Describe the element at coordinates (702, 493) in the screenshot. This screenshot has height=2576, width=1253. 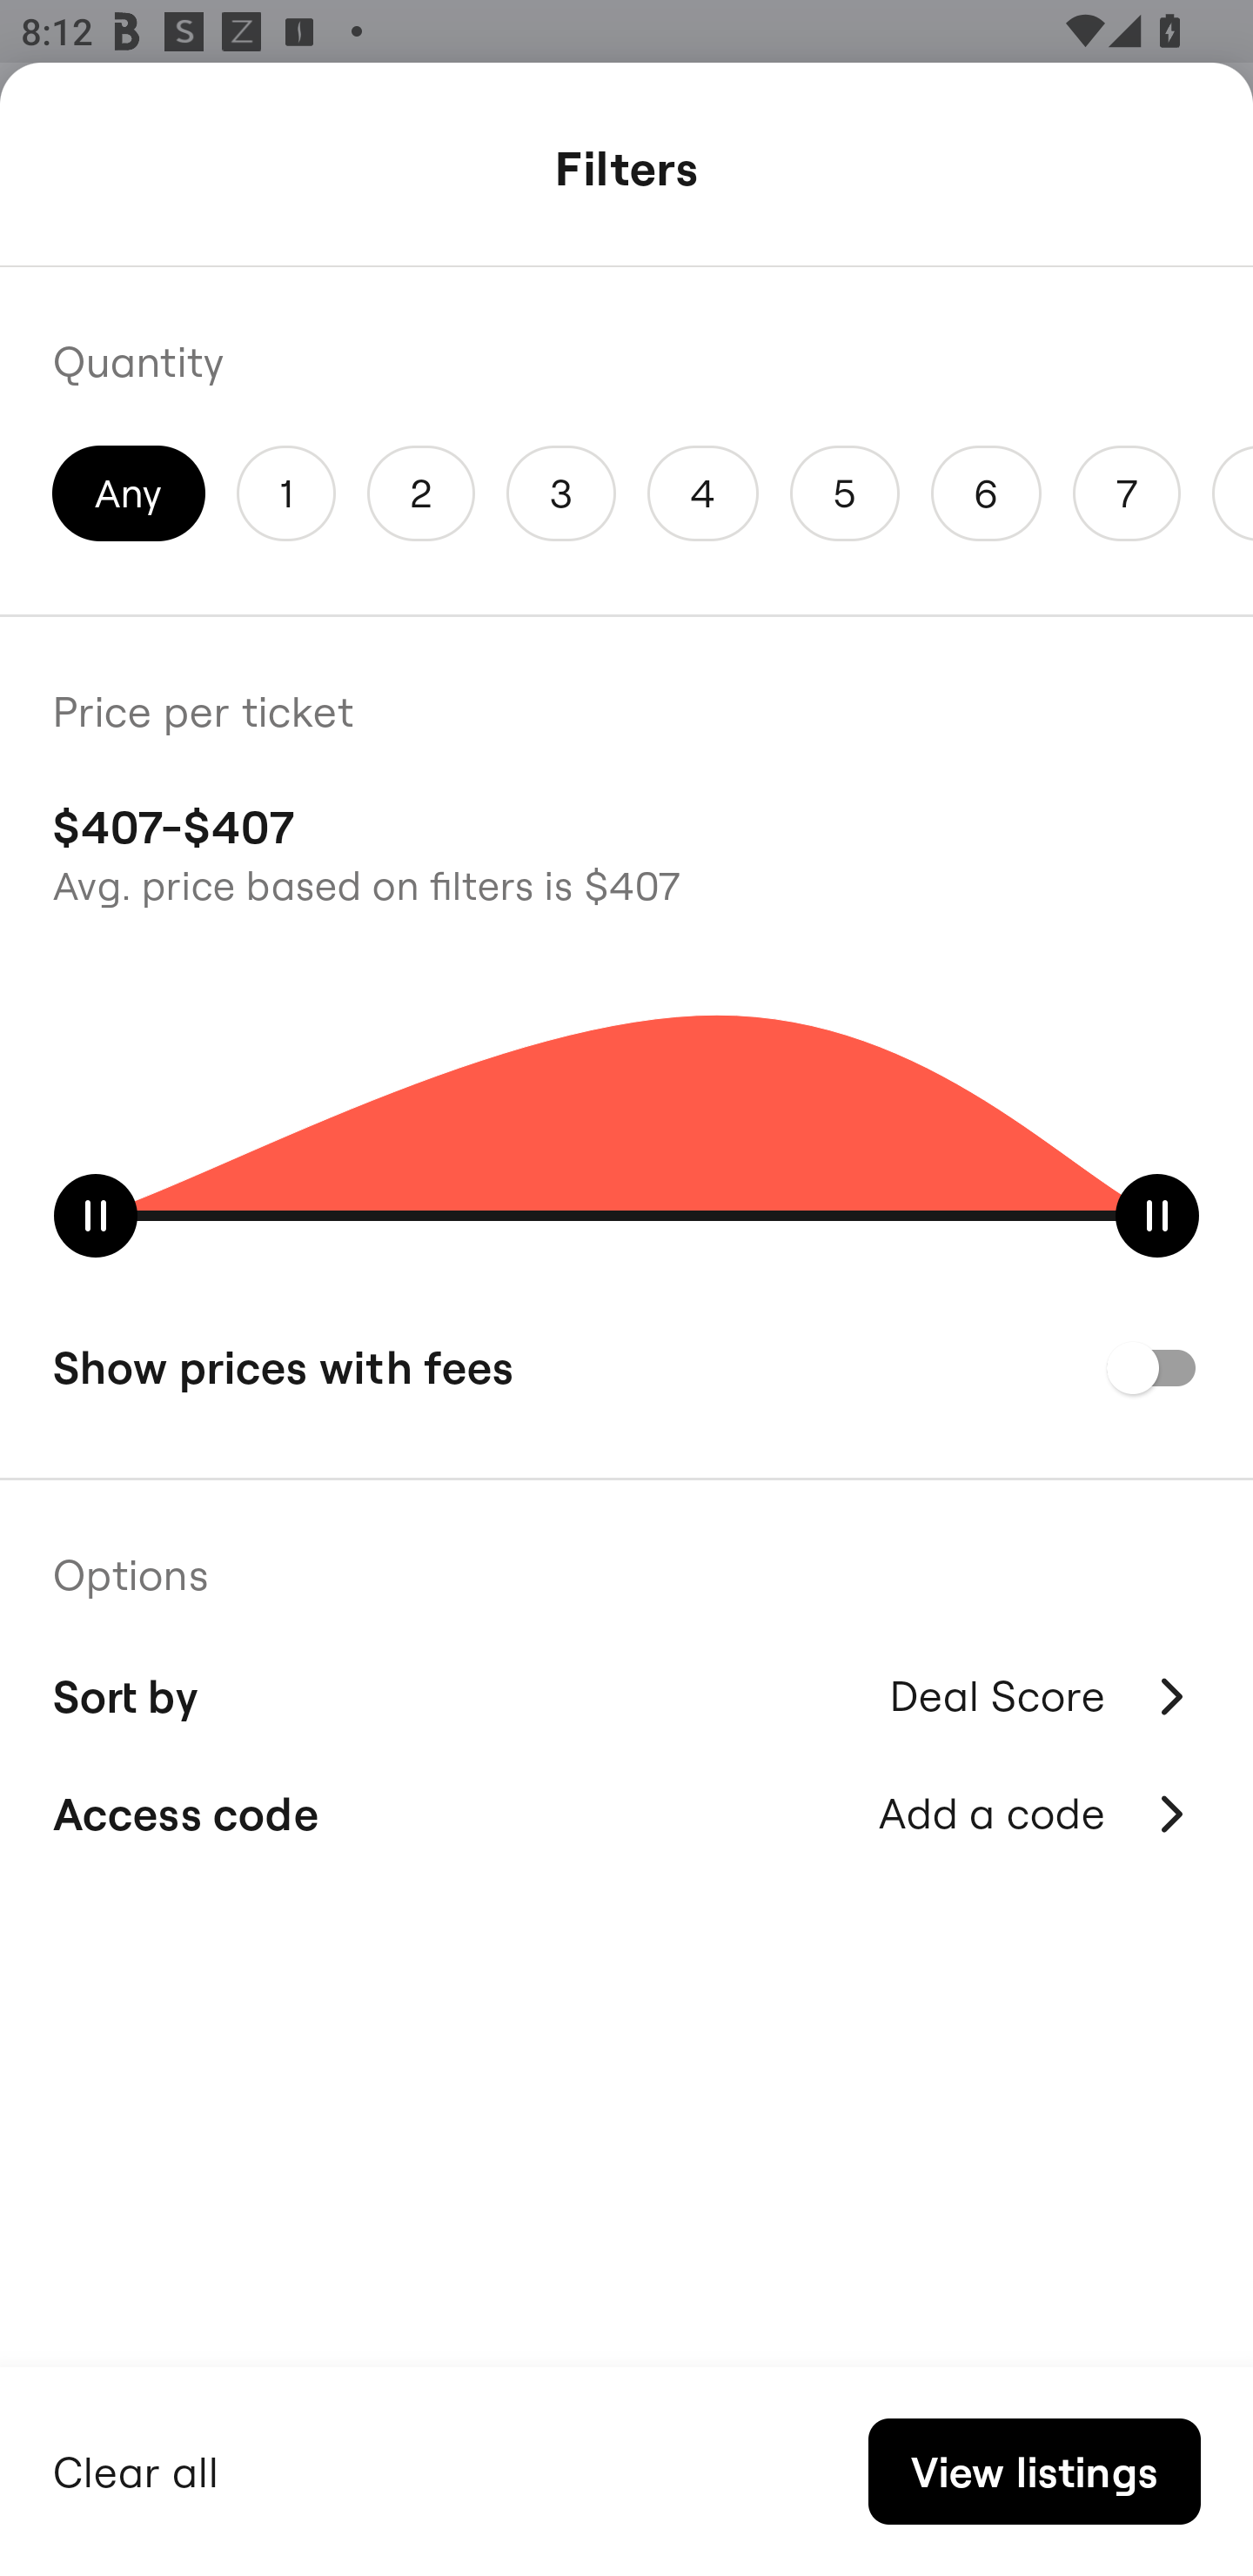
I see `4` at that location.